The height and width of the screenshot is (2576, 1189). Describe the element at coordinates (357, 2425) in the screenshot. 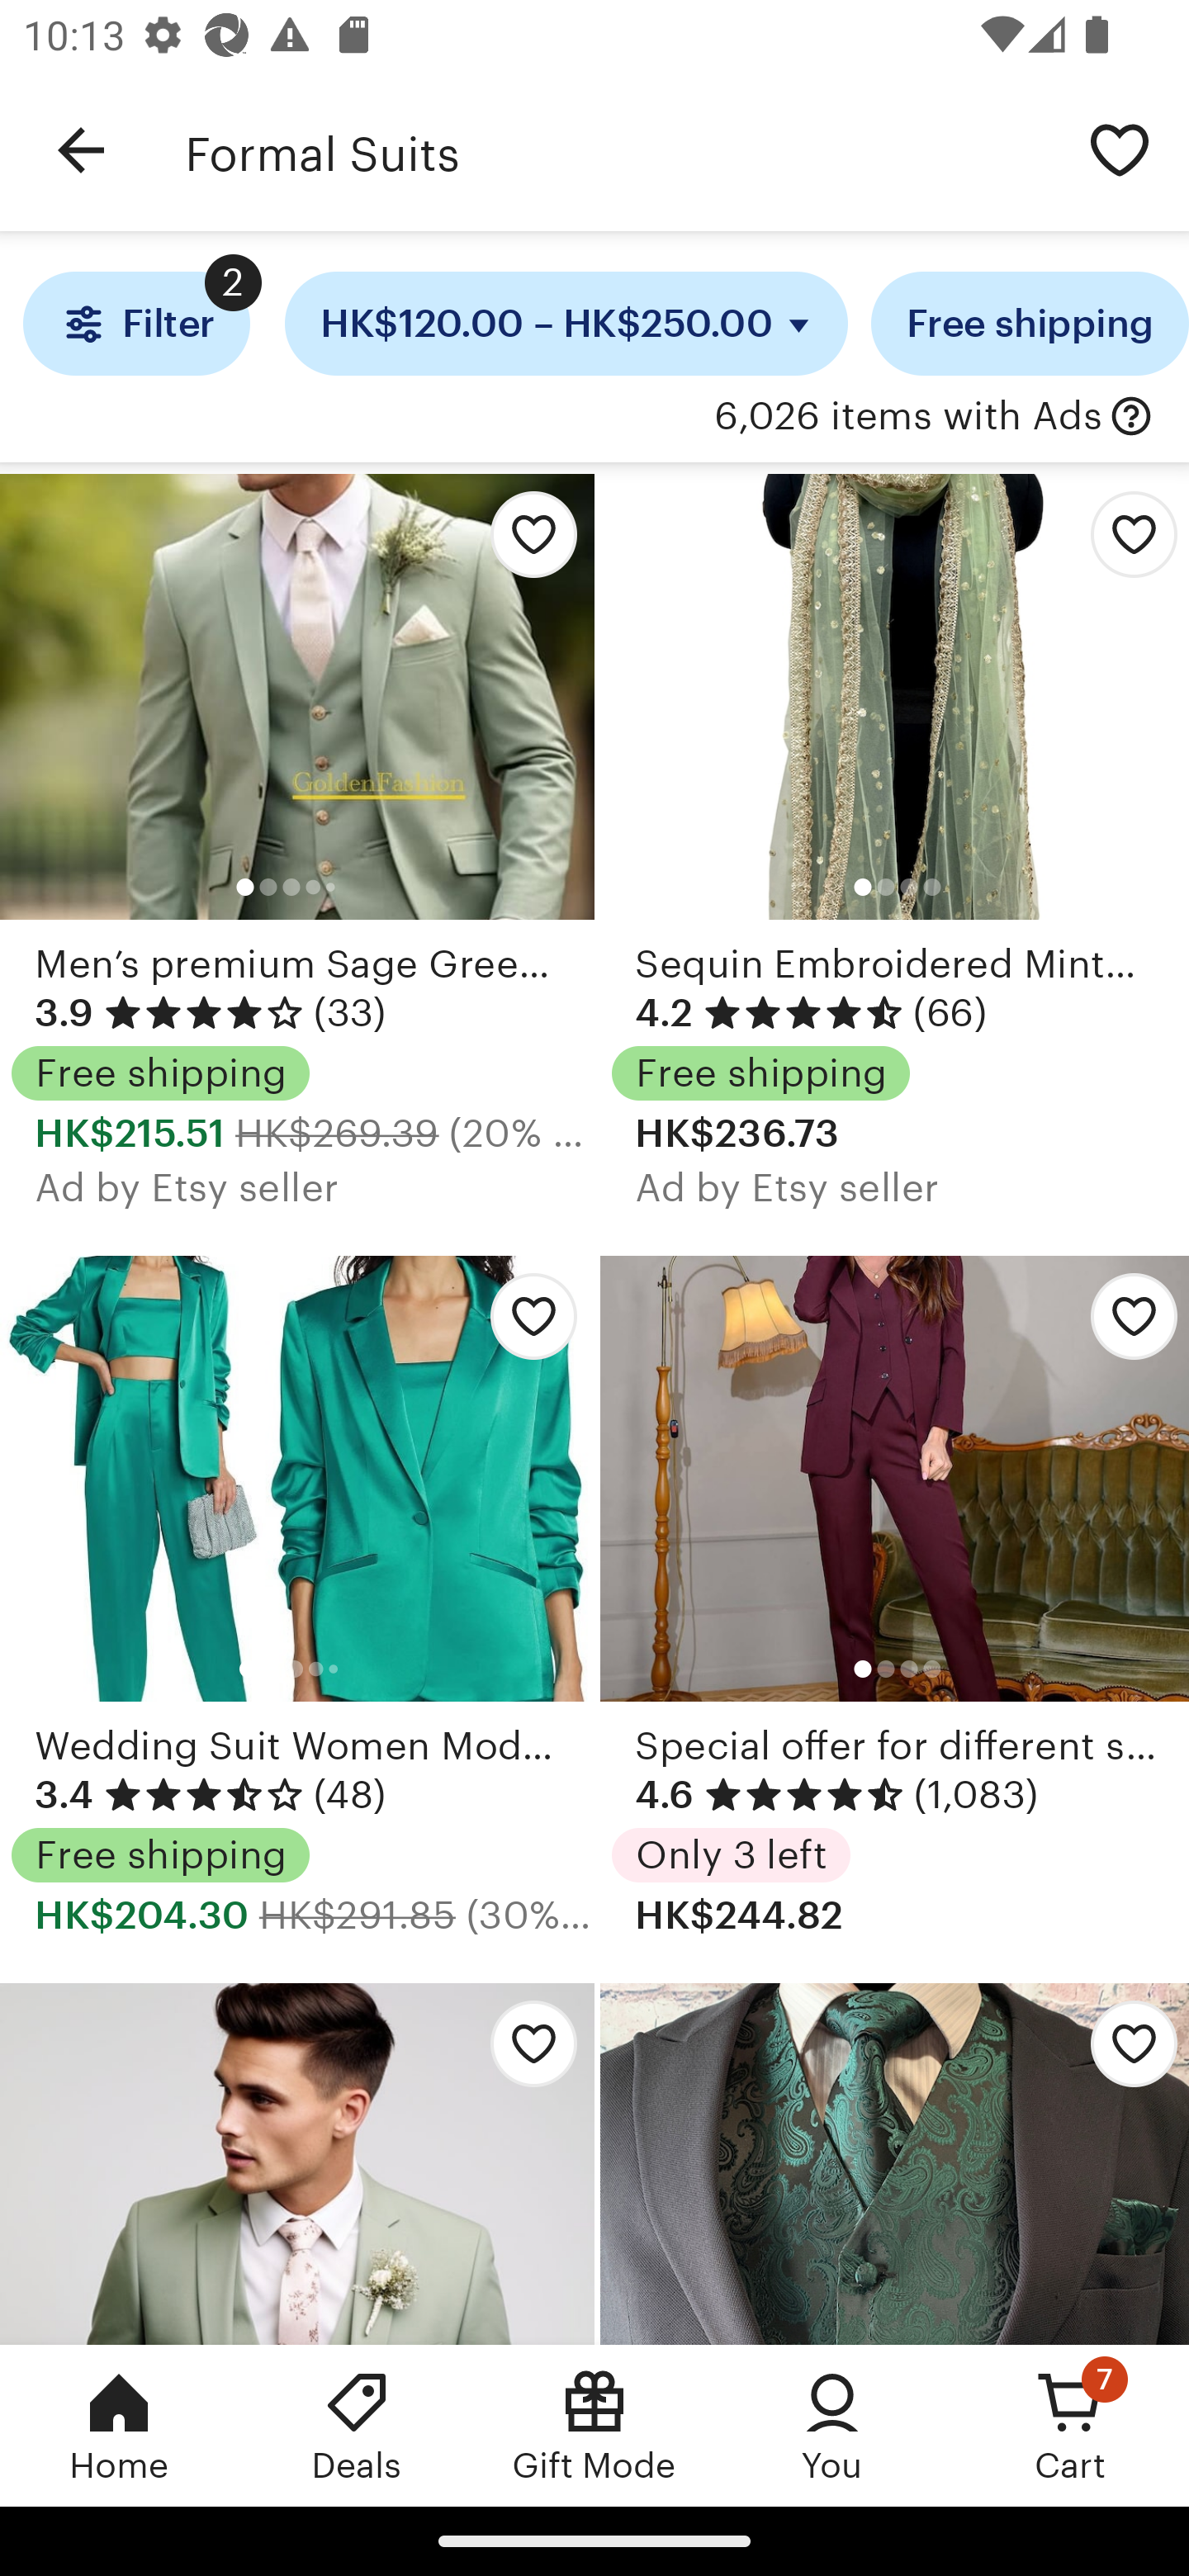

I see `Deals` at that location.